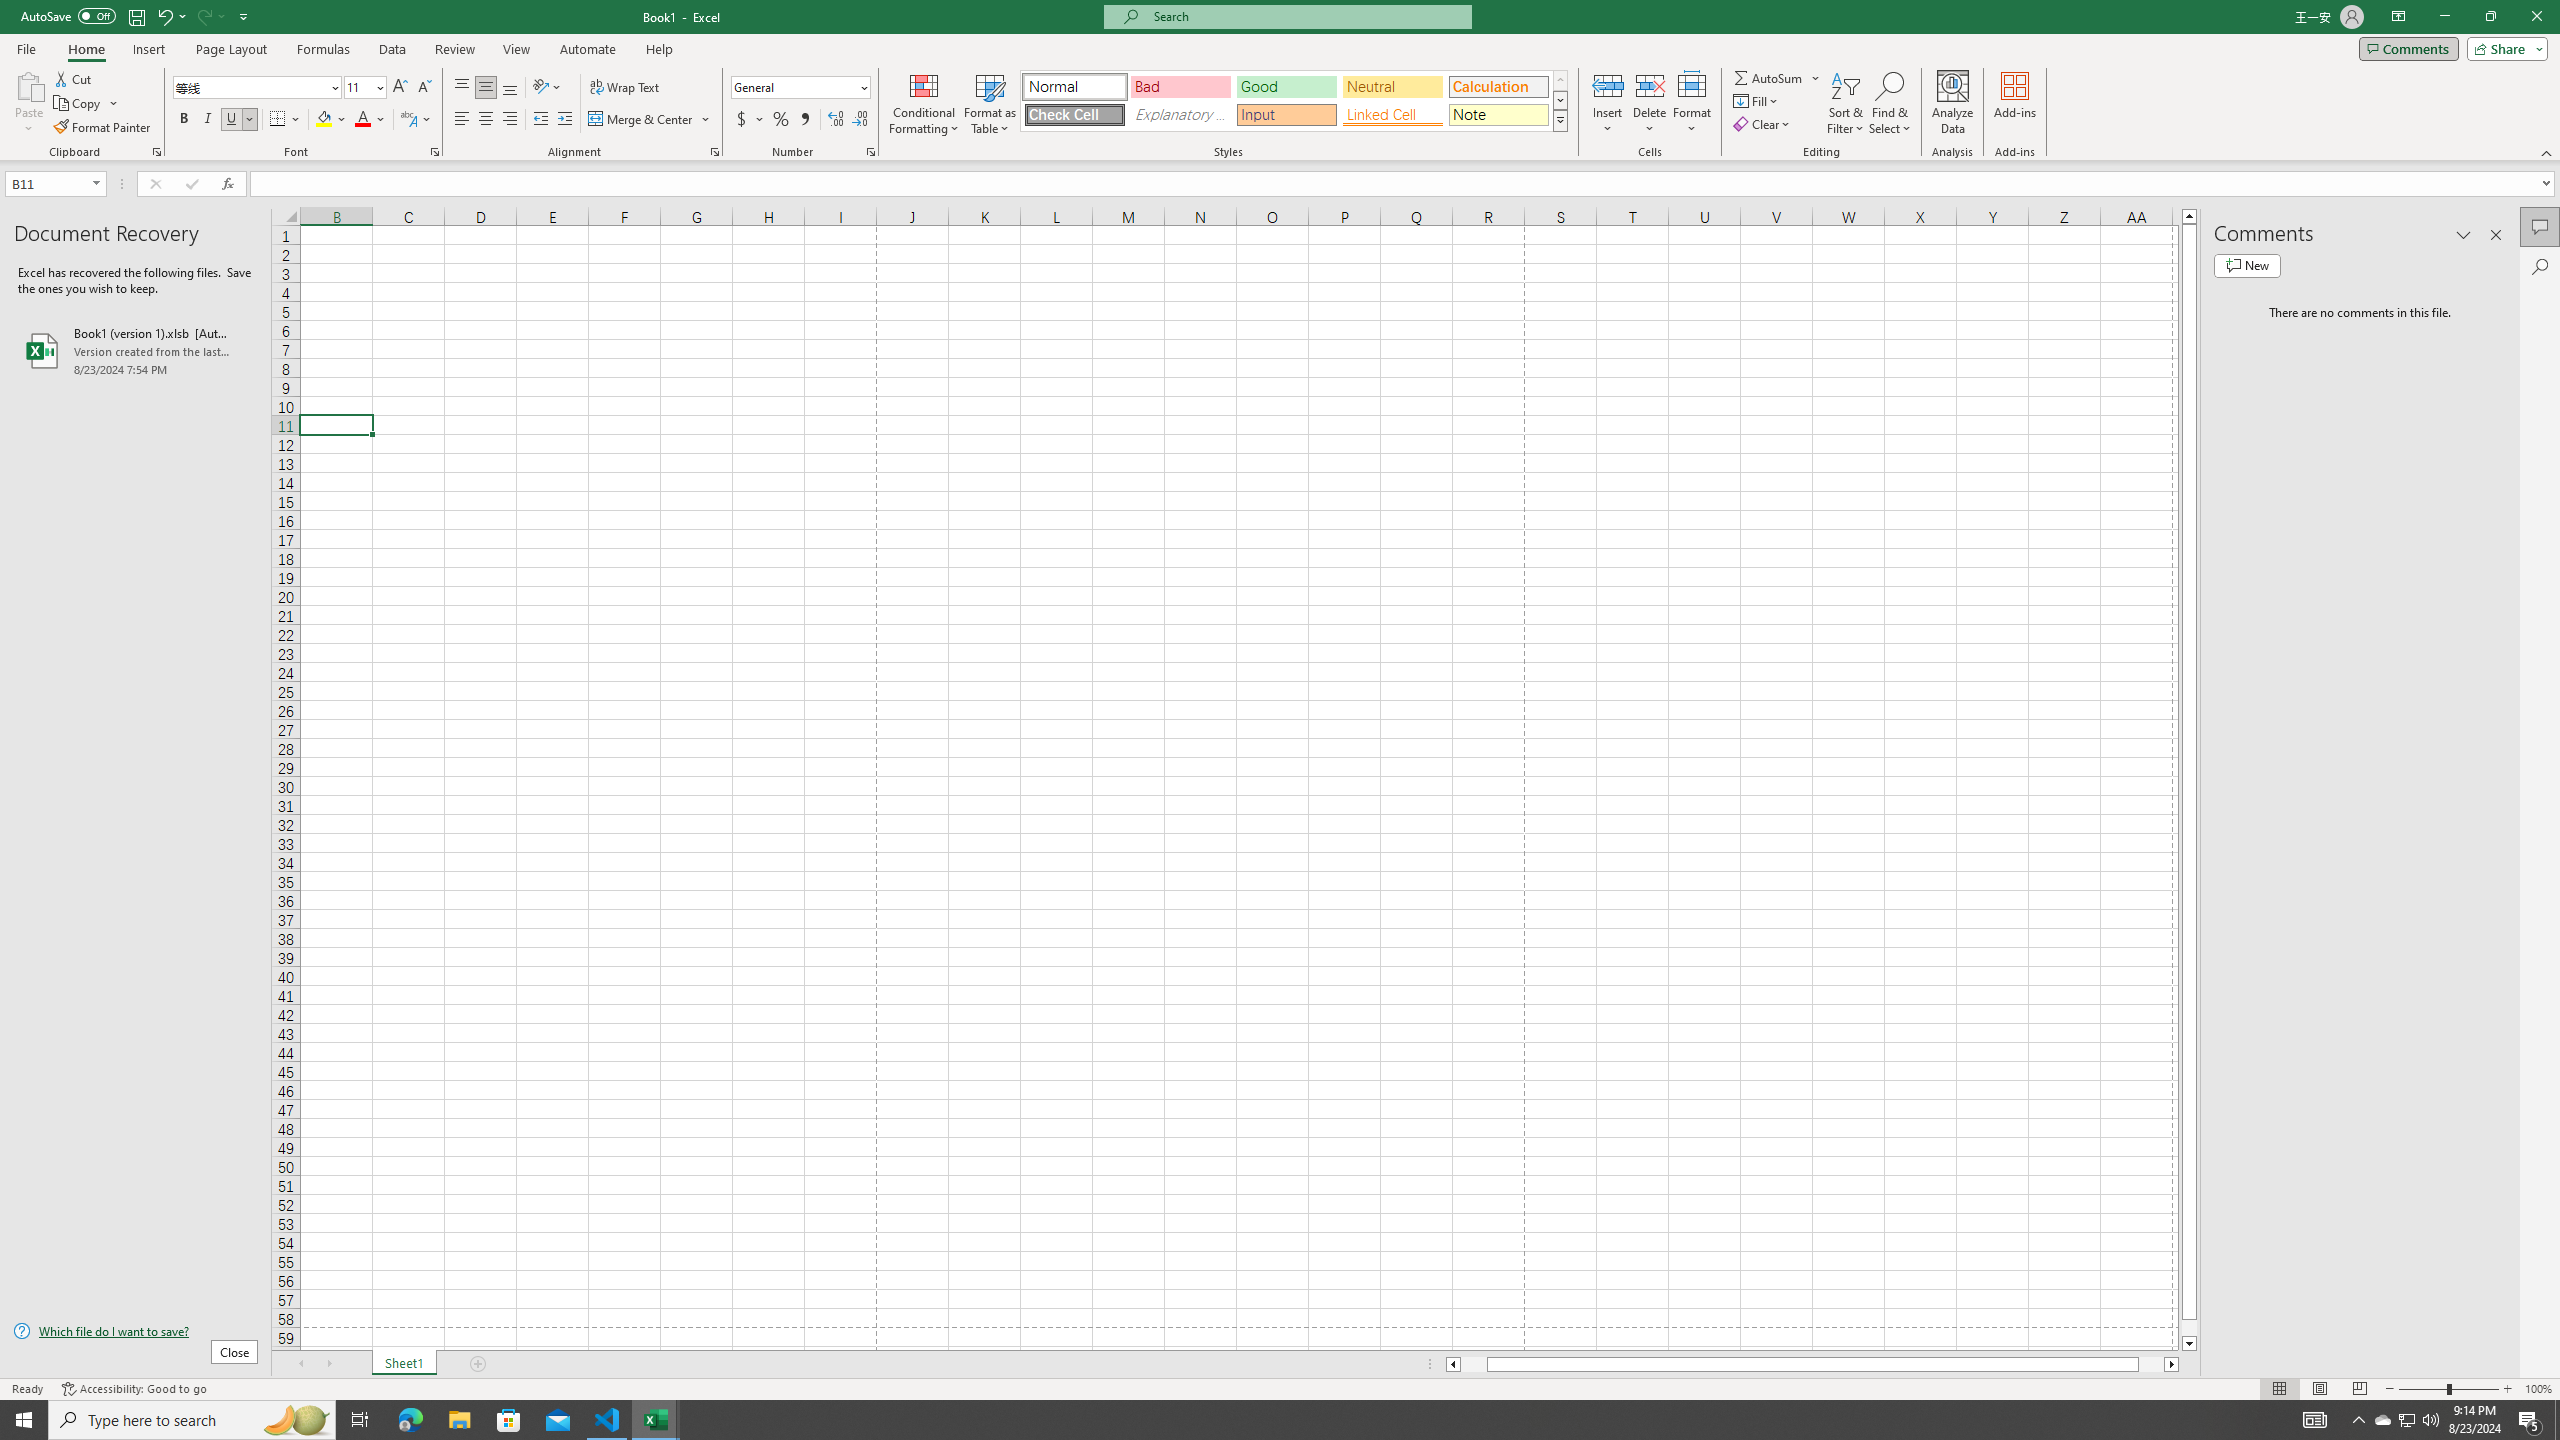  I want to click on Format Cell Font, so click(434, 152).